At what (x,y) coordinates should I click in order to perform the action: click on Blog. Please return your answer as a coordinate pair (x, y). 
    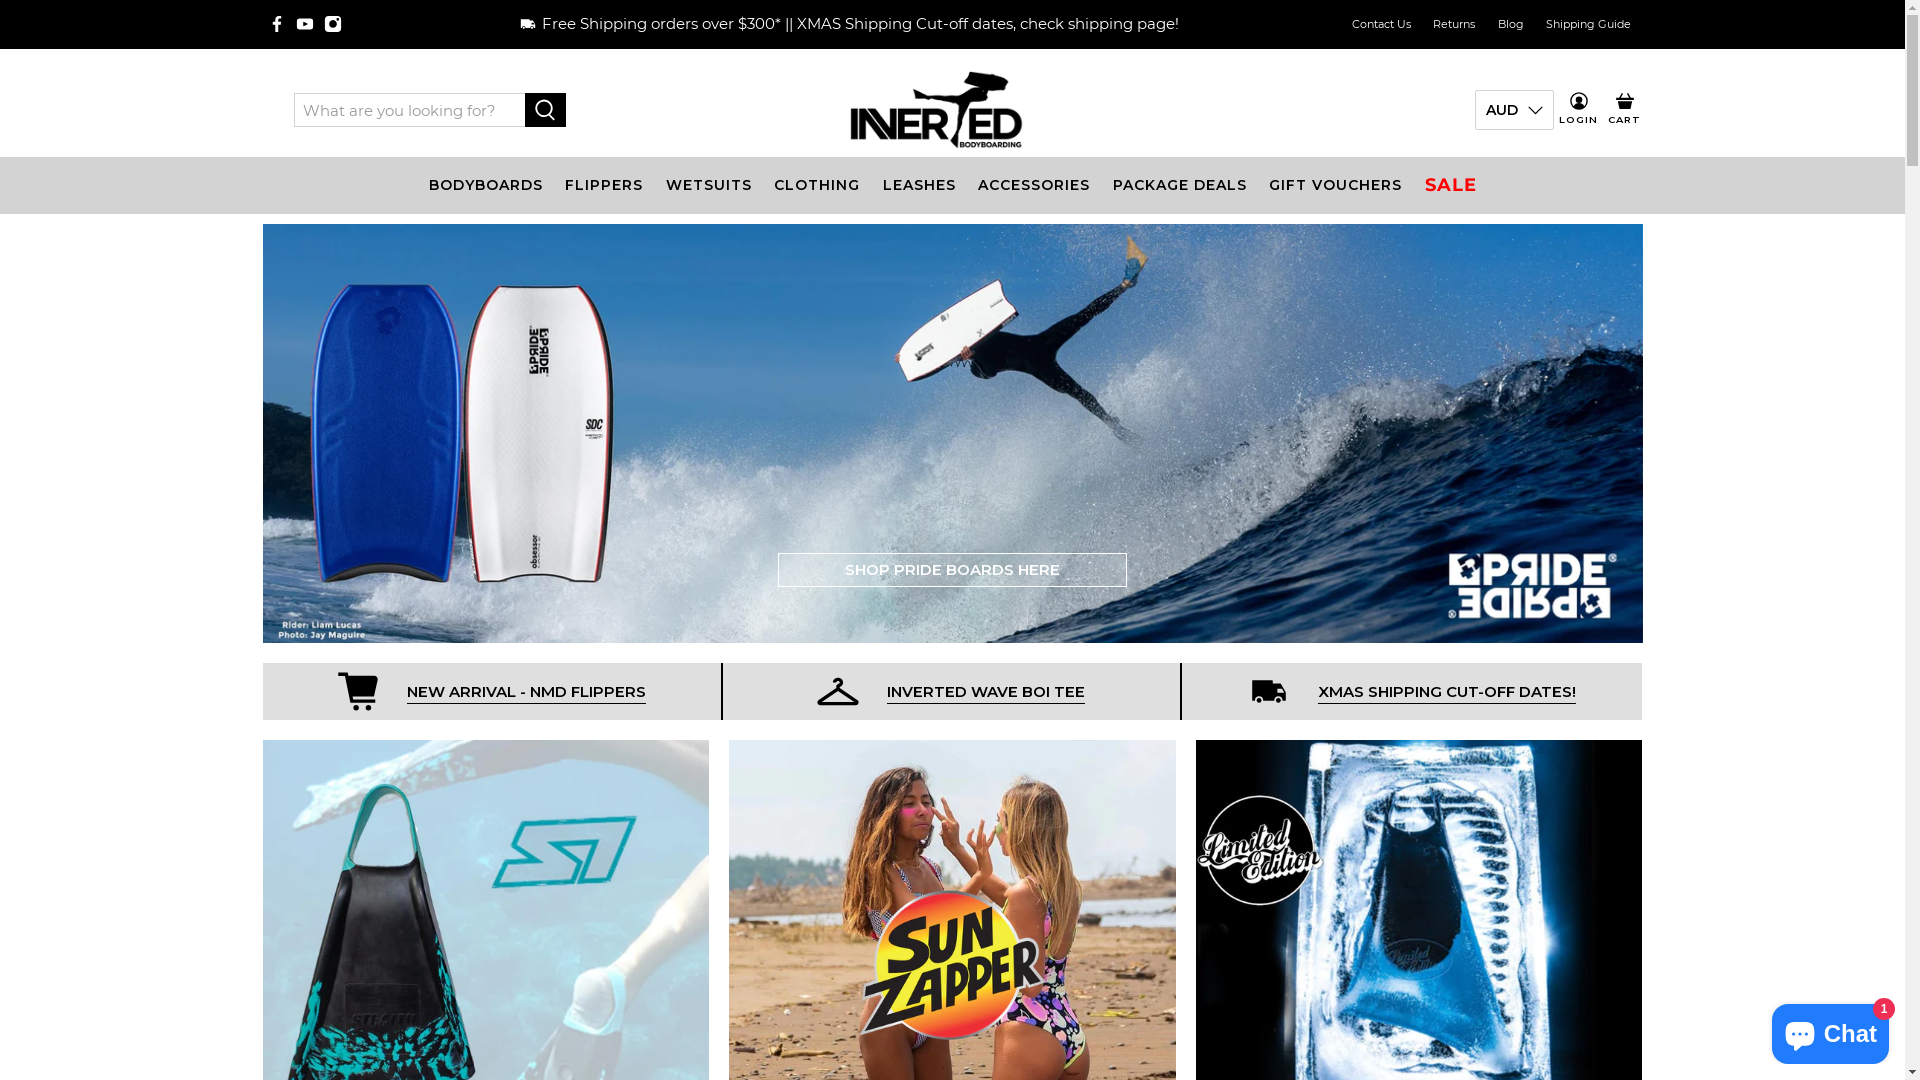
    Looking at the image, I should click on (1510, 24).